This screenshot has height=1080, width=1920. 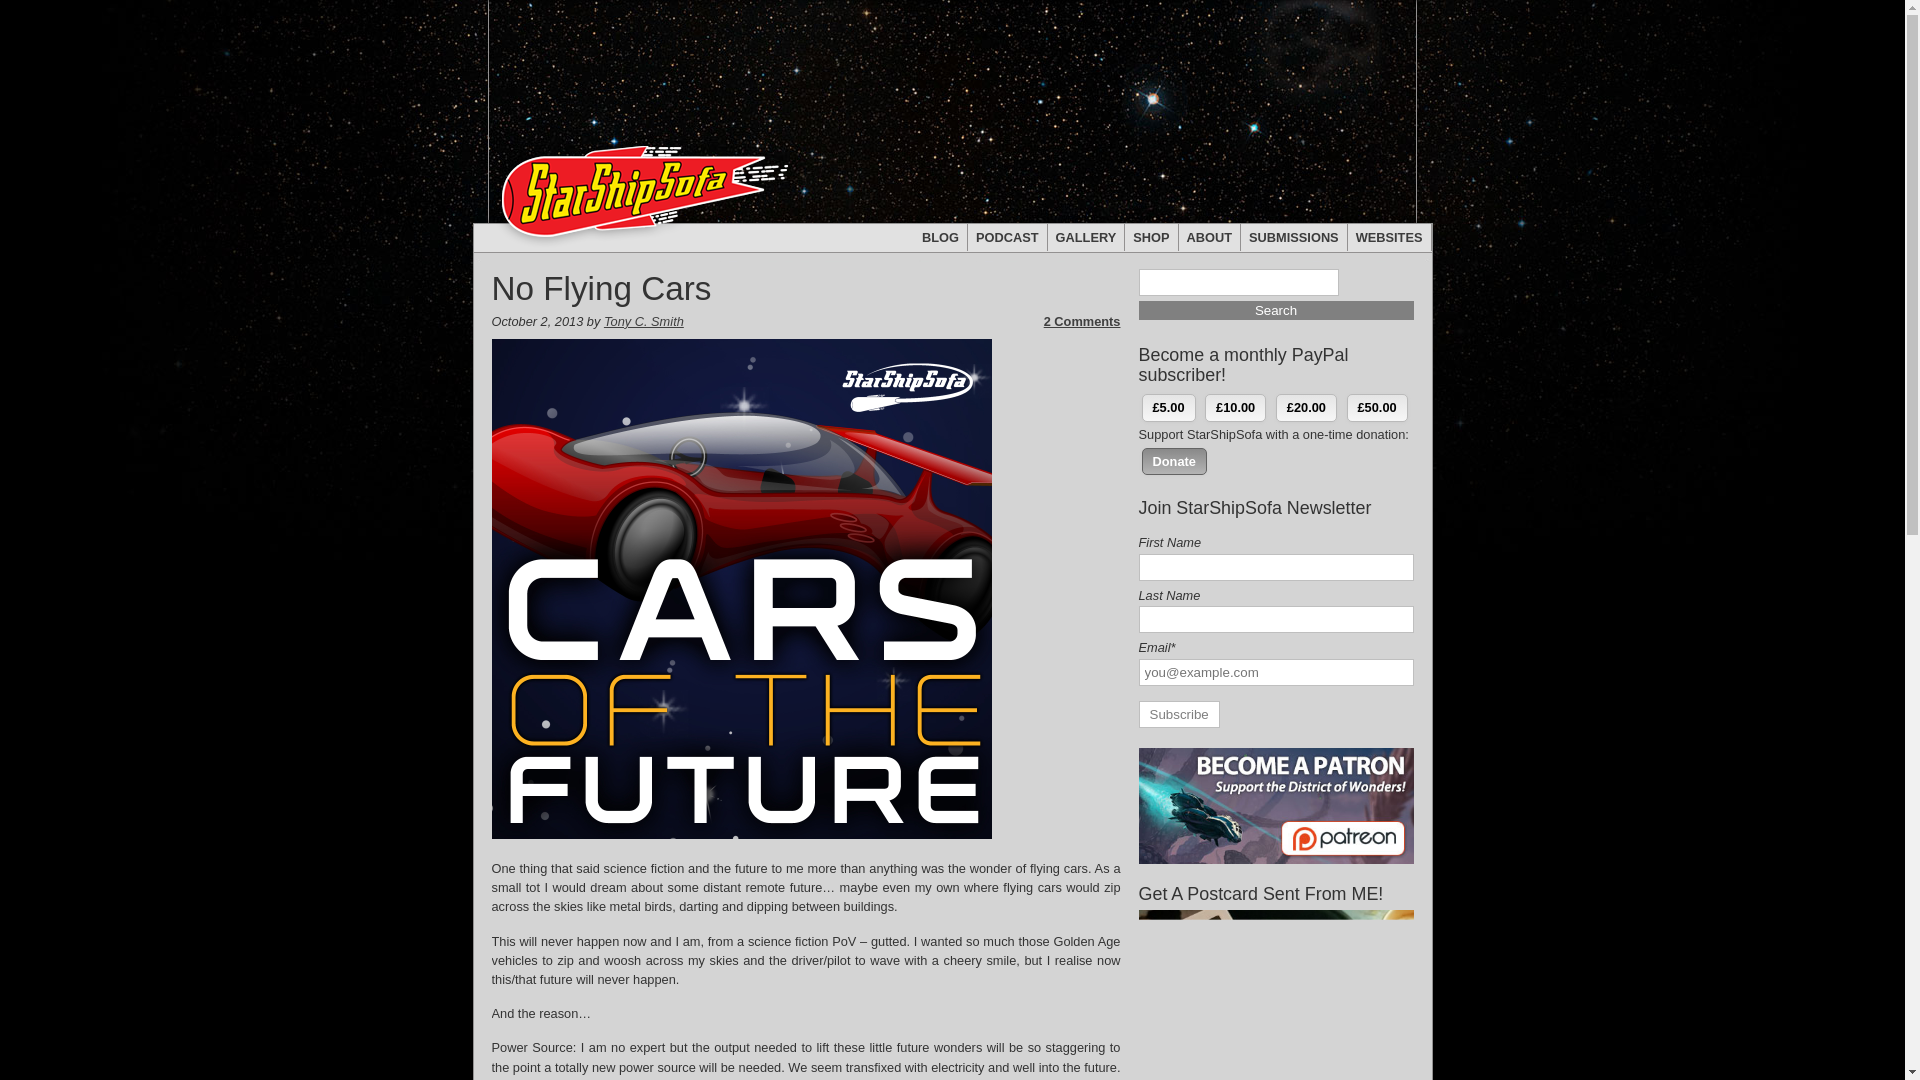 I want to click on Get A Postcard Sent From ME!, so click(x=1276, y=995).